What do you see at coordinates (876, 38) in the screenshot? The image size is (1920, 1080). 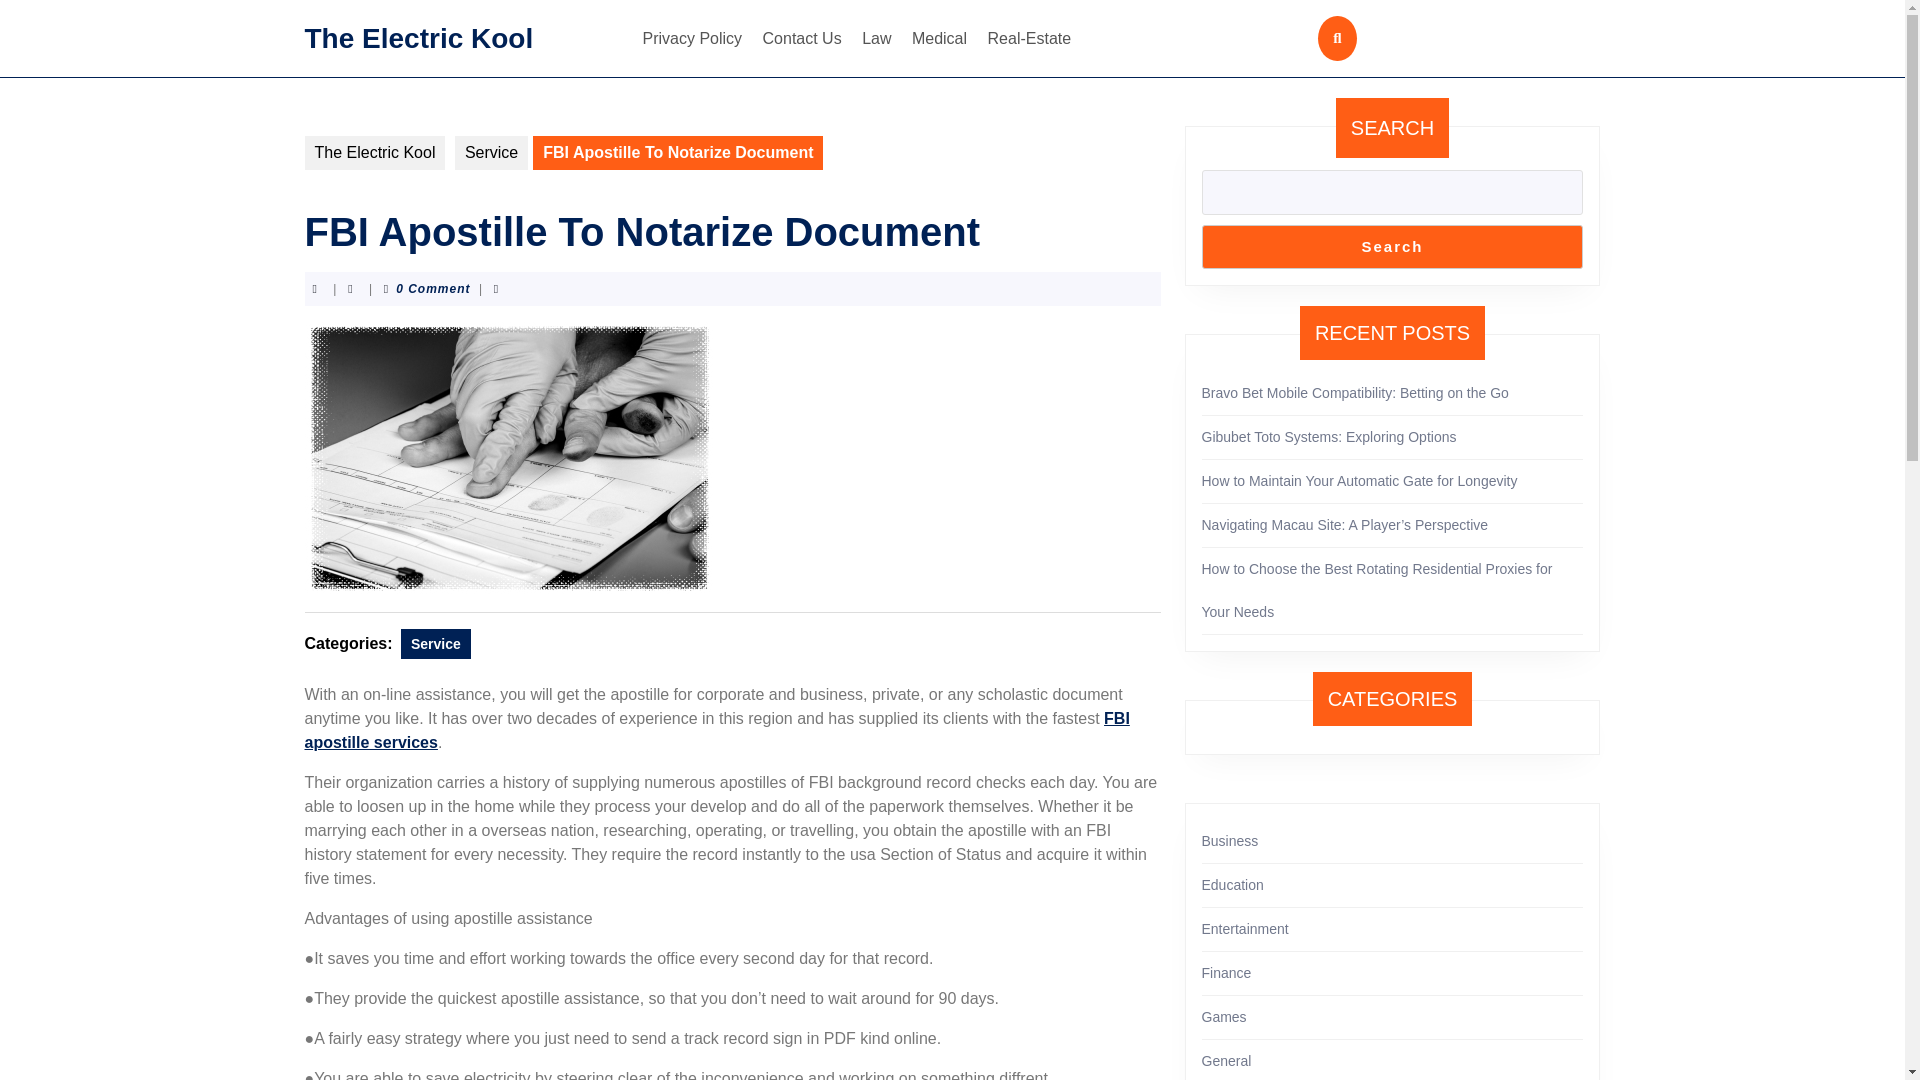 I see `Law` at bounding box center [876, 38].